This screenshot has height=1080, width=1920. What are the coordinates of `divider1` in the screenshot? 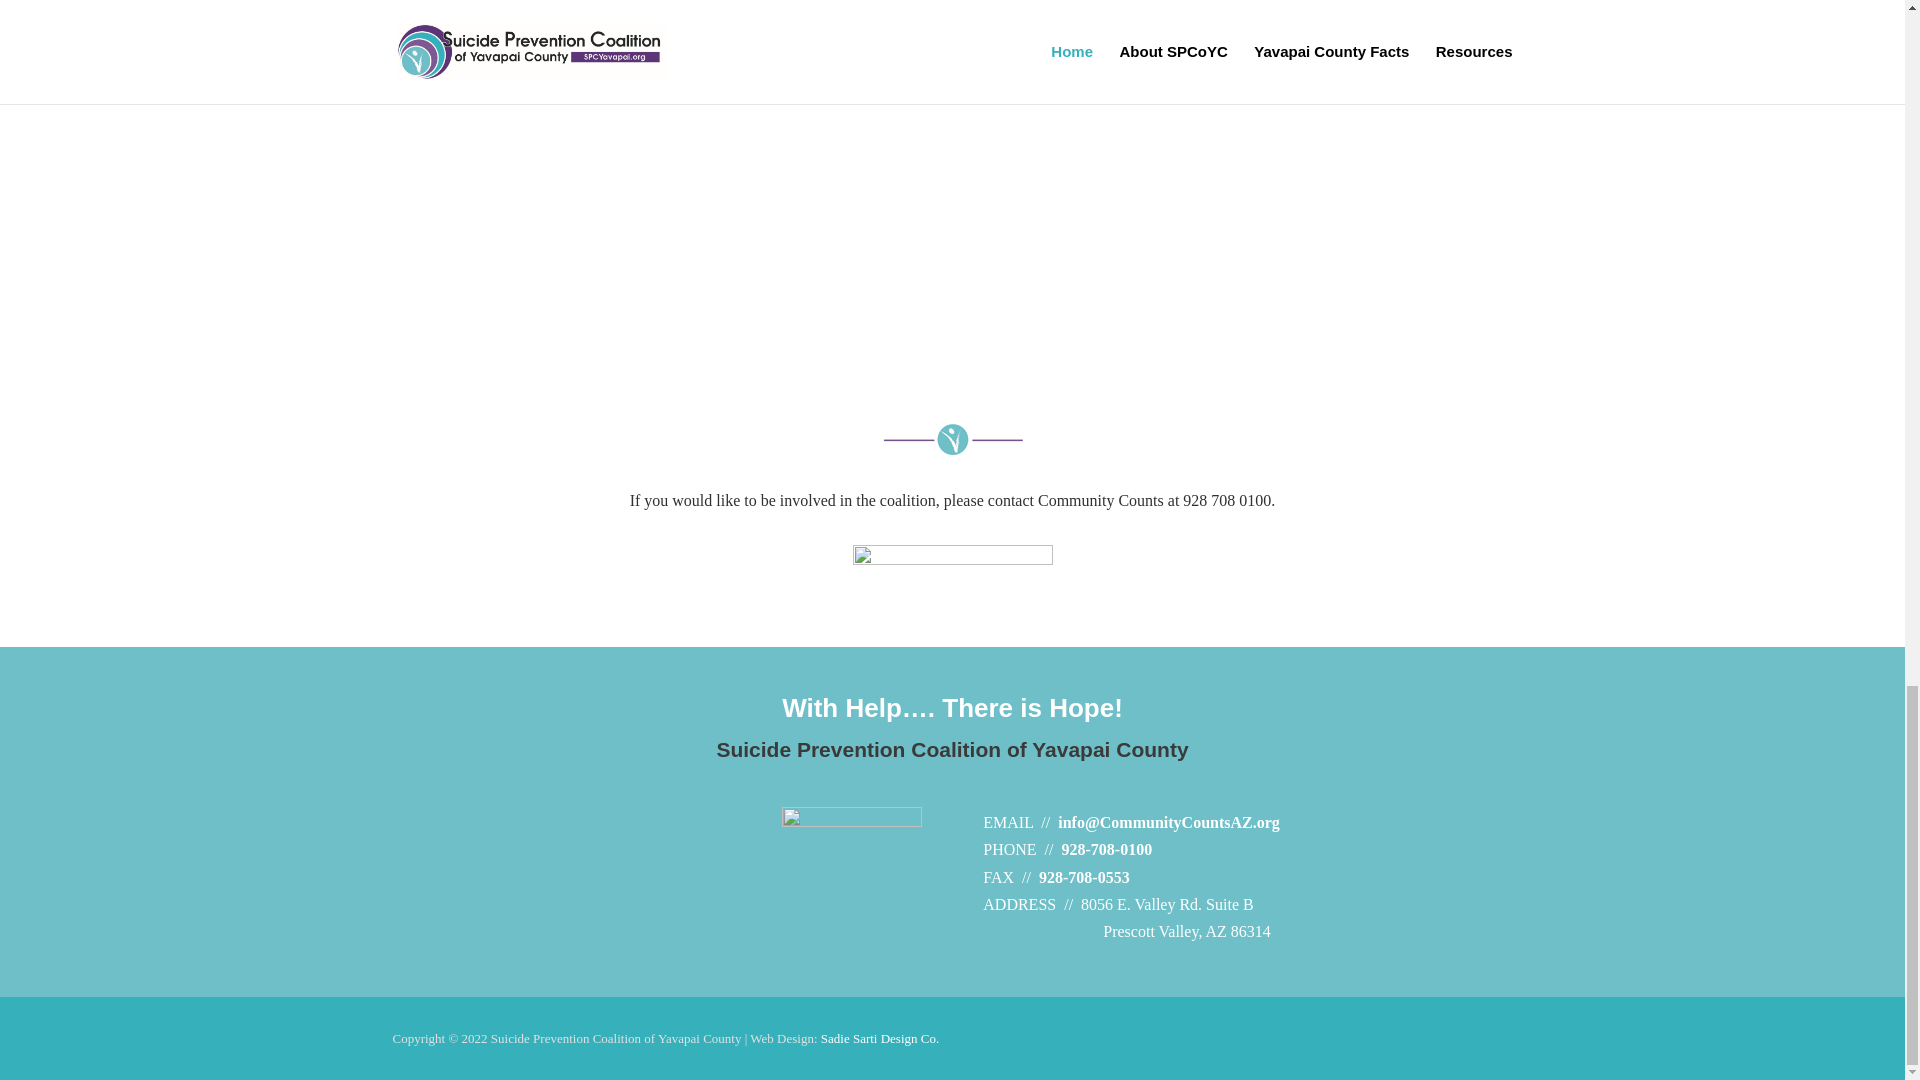 It's located at (952, 568).